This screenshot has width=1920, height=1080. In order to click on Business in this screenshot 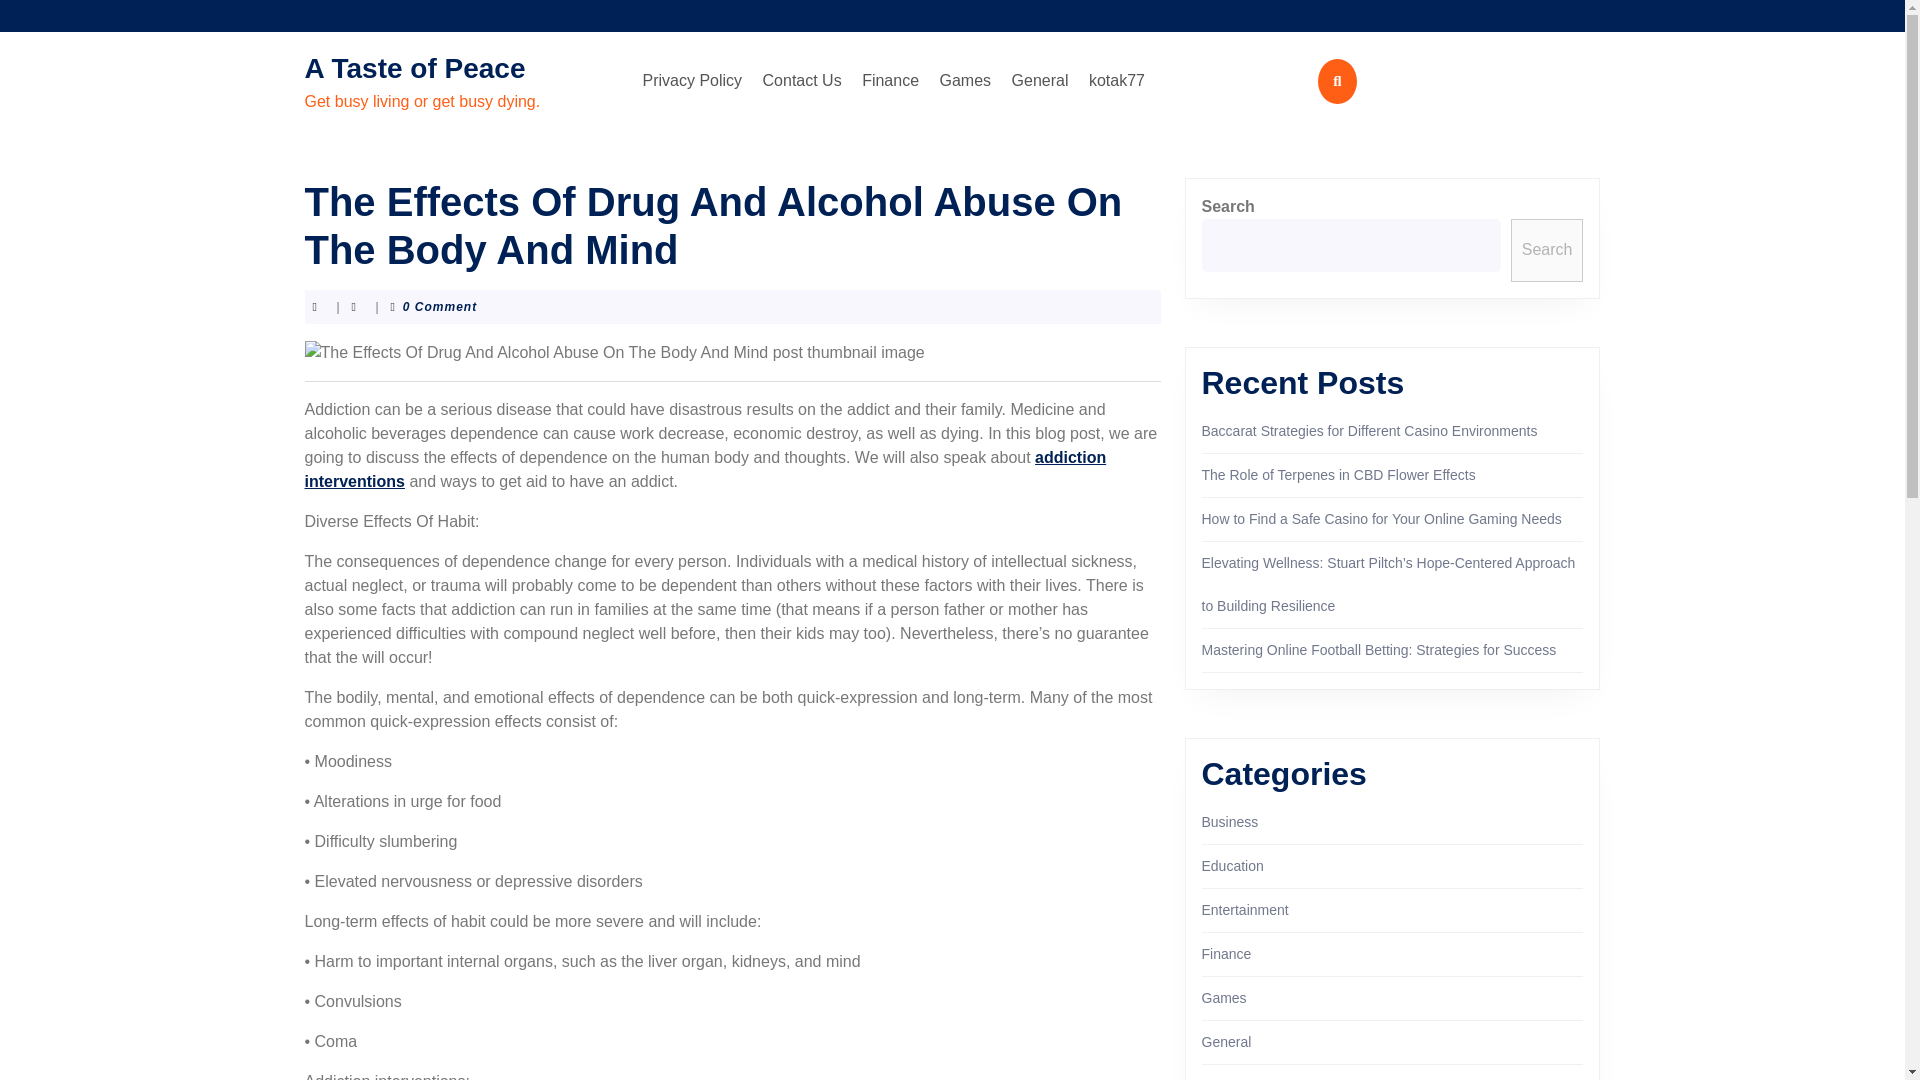, I will do `click(1230, 822)`.